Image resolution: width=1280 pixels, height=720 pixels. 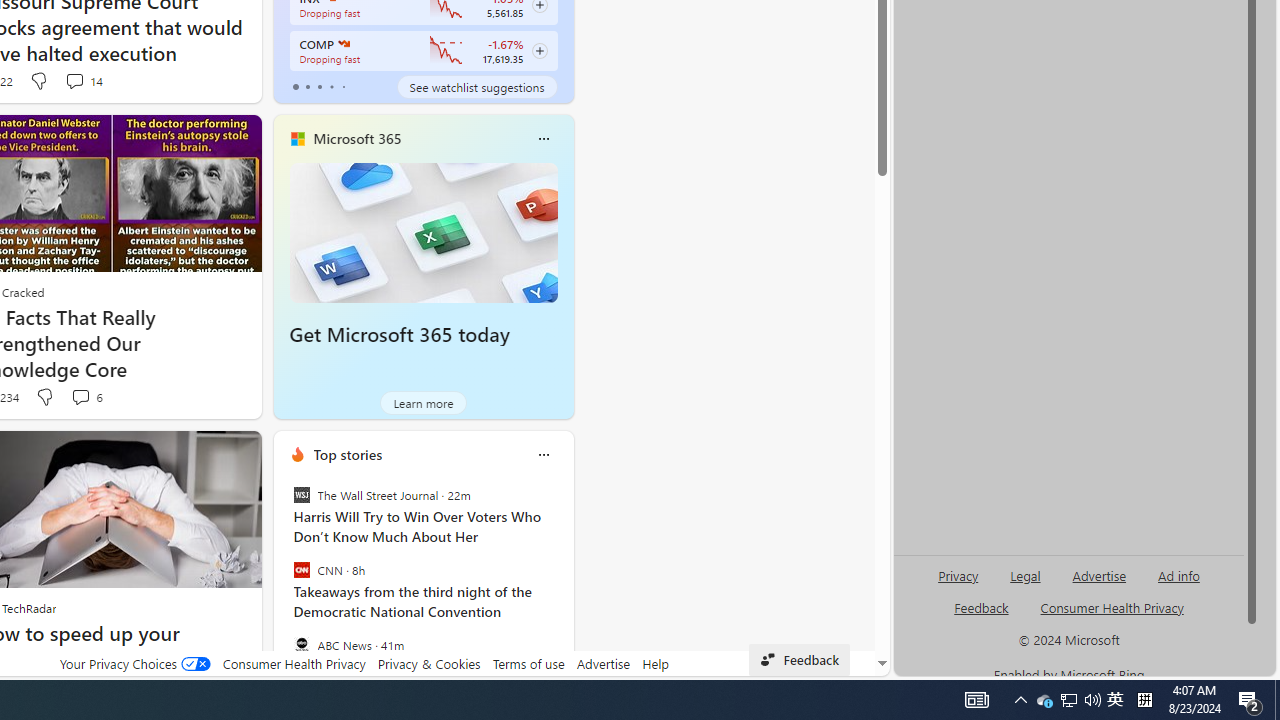 I want to click on Class: follow-button  m, so click(x=539, y=51).